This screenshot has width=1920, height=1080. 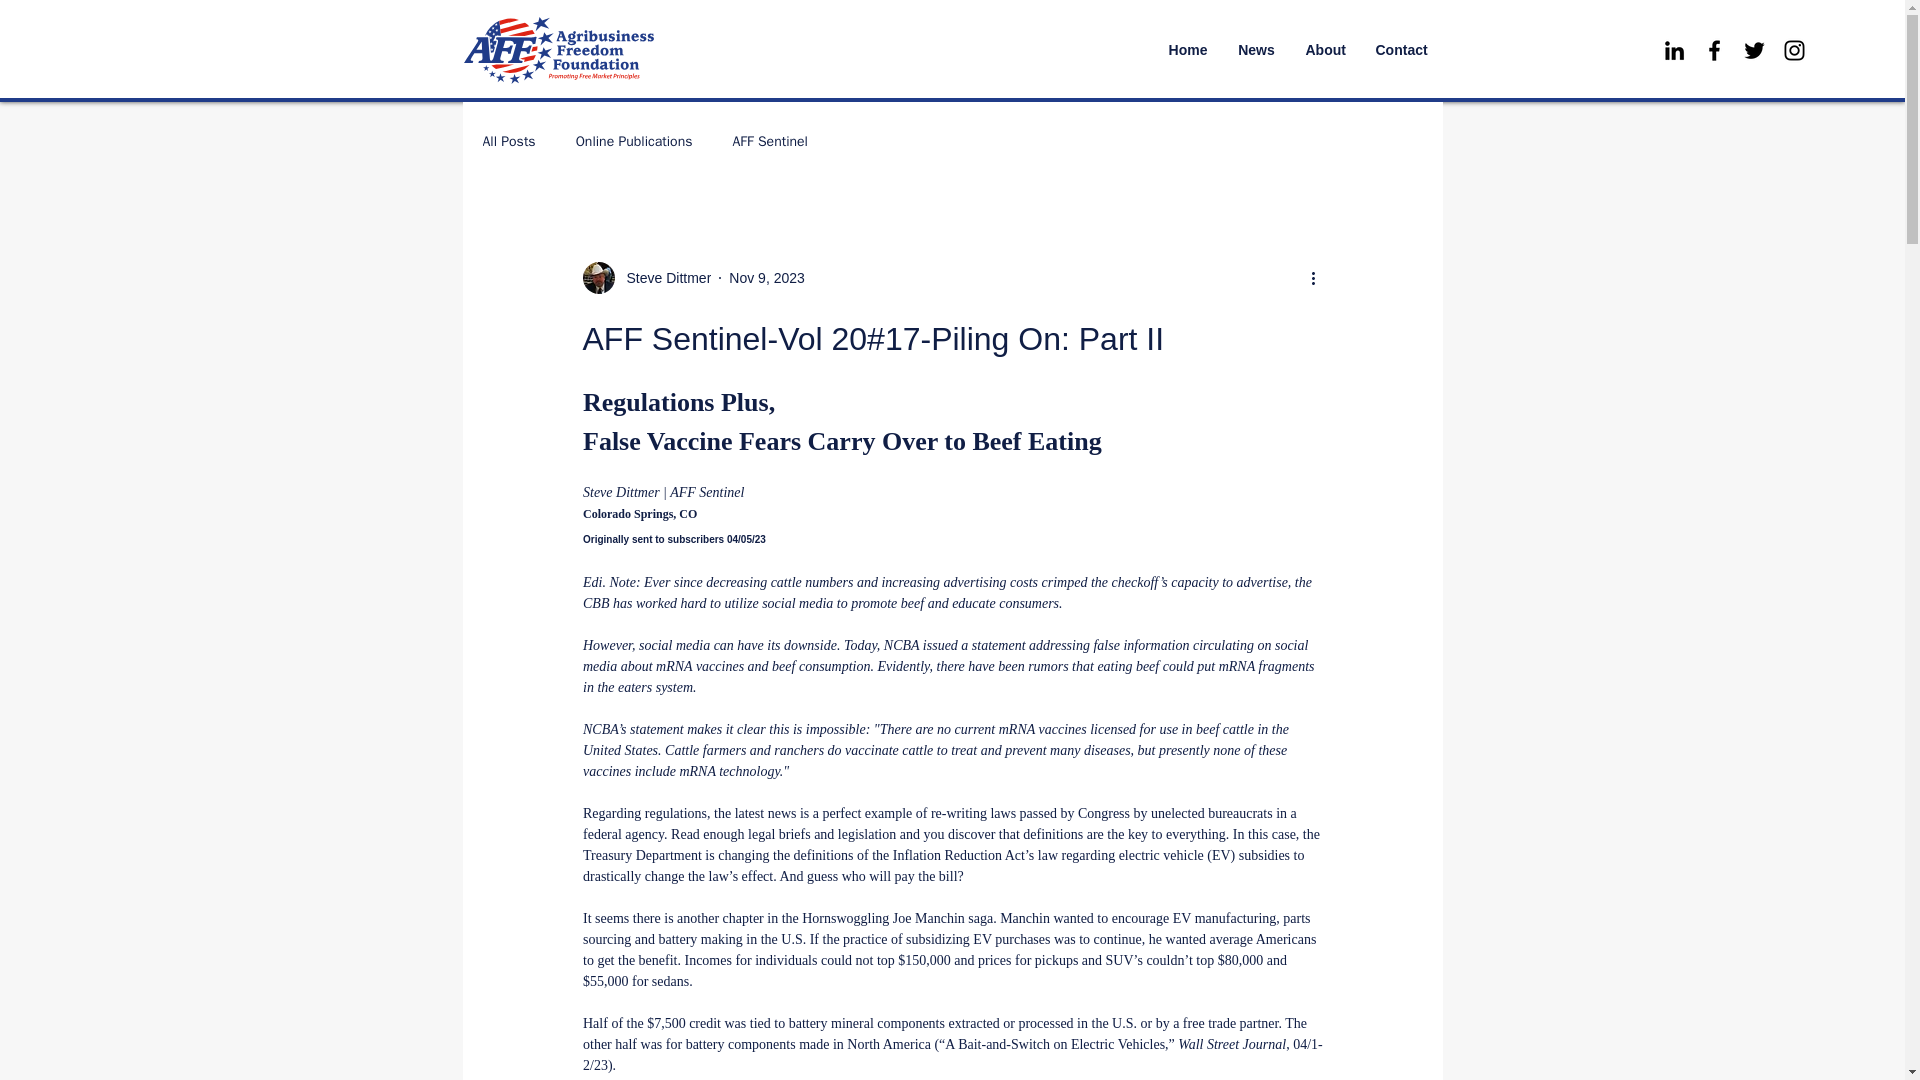 What do you see at coordinates (768, 142) in the screenshot?
I see `AFF Sentinel` at bounding box center [768, 142].